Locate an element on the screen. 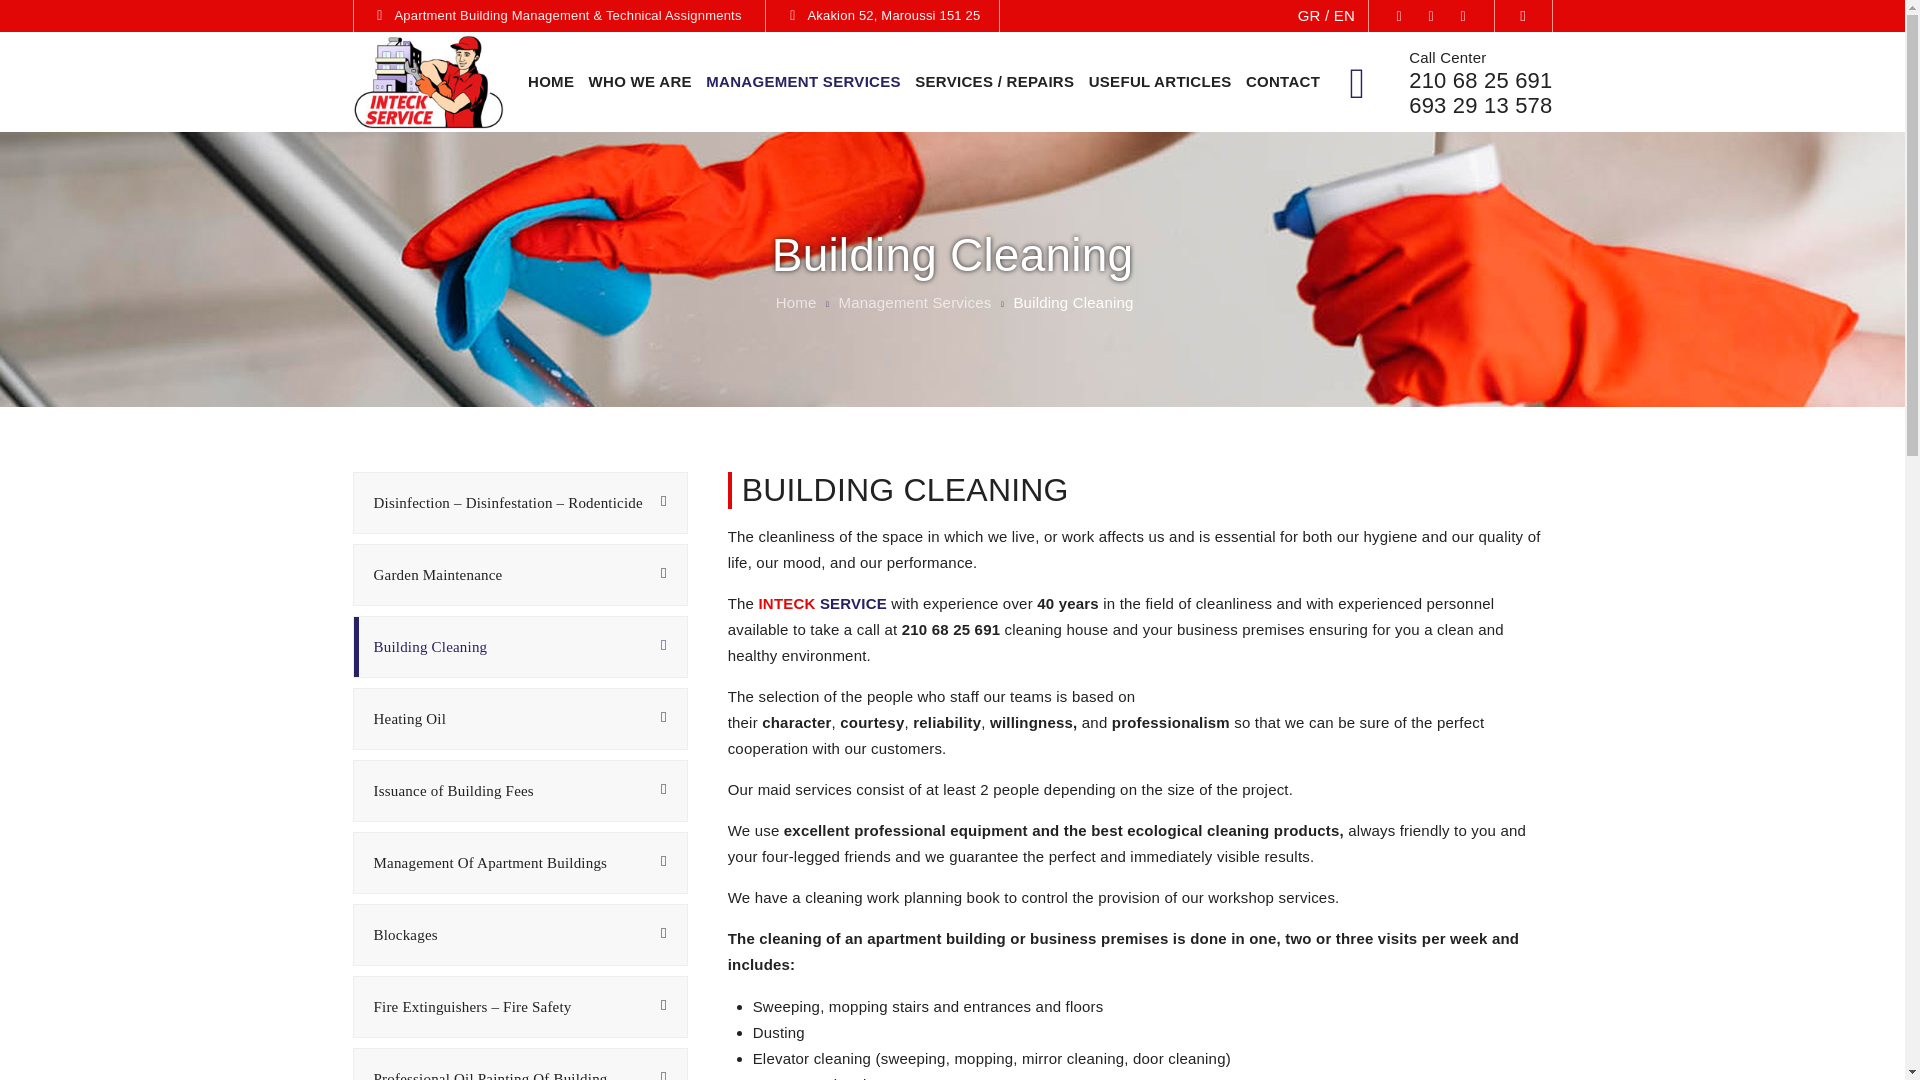 Image resolution: width=1920 pixels, height=1080 pixels. Property Management is located at coordinates (427, 82).